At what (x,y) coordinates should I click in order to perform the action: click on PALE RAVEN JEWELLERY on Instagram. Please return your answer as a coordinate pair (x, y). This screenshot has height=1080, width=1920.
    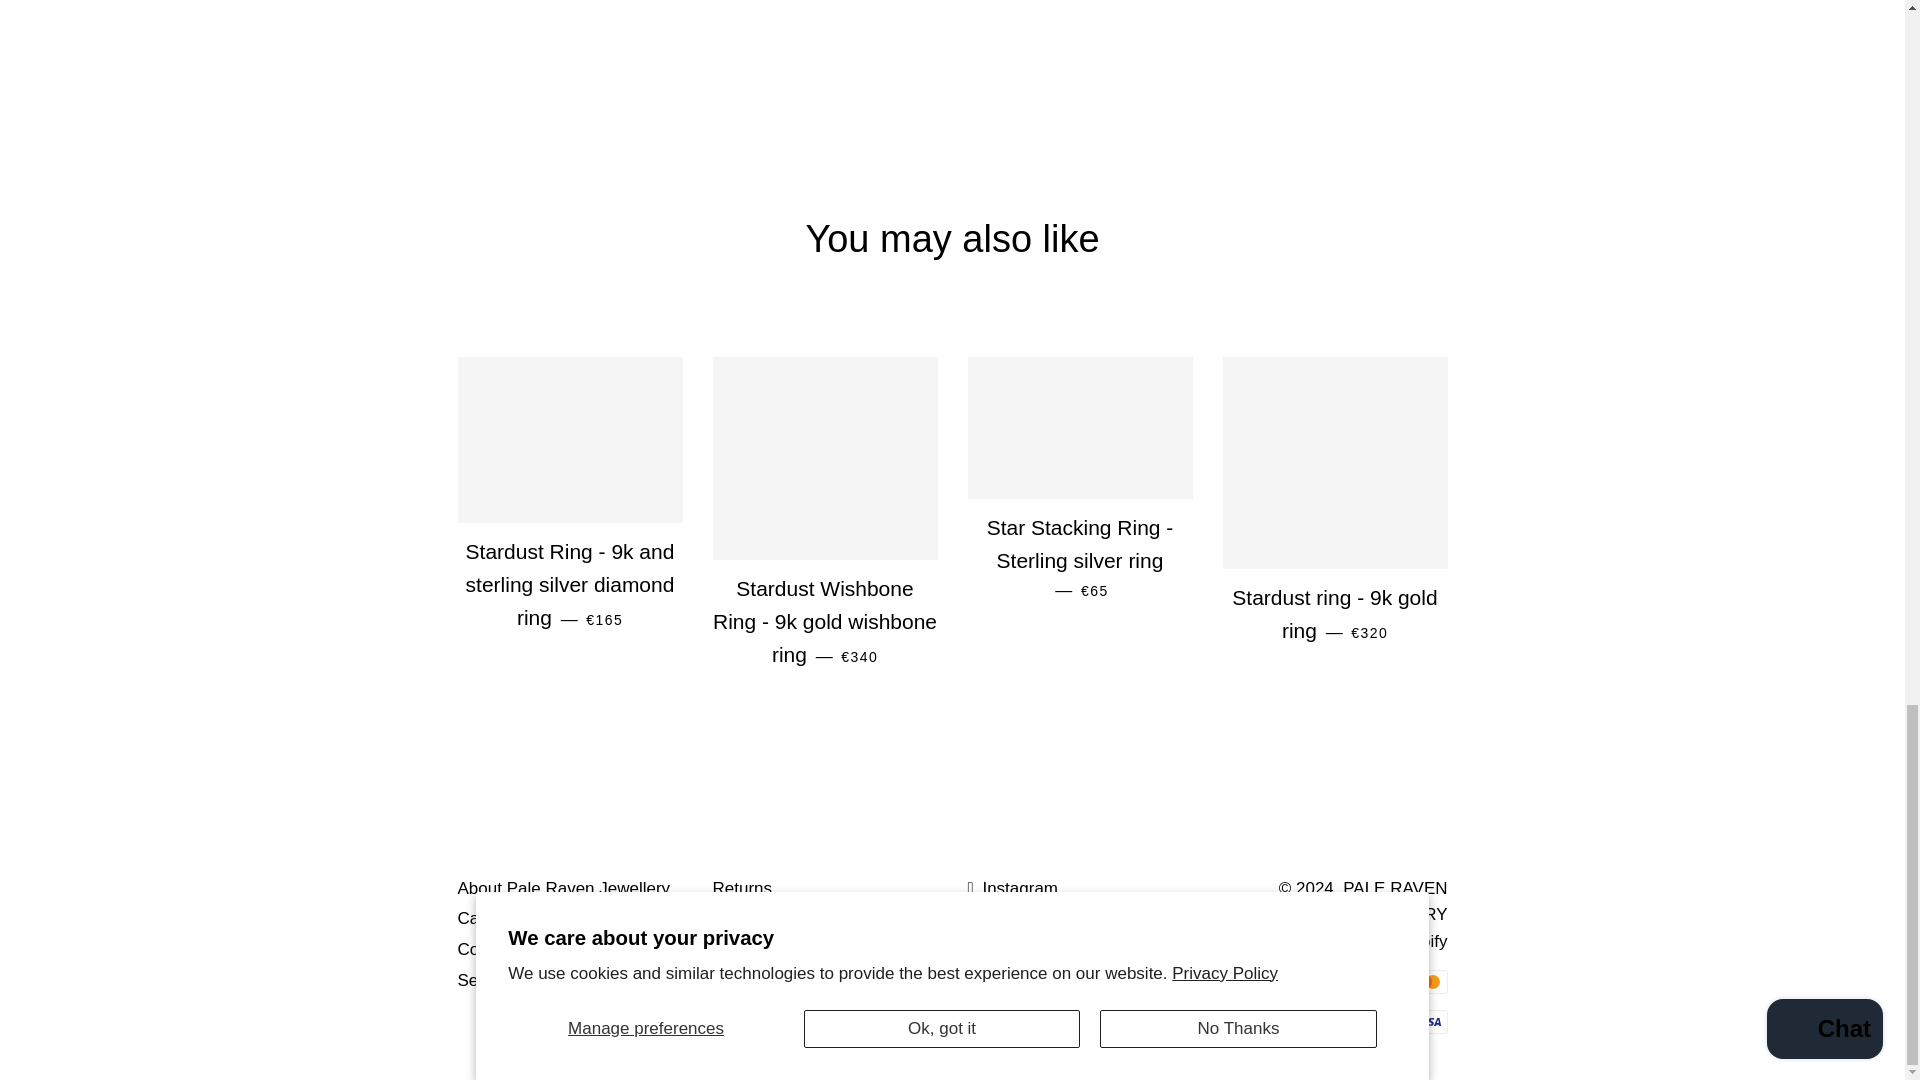
    Looking at the image, I should click on (1013, 888).